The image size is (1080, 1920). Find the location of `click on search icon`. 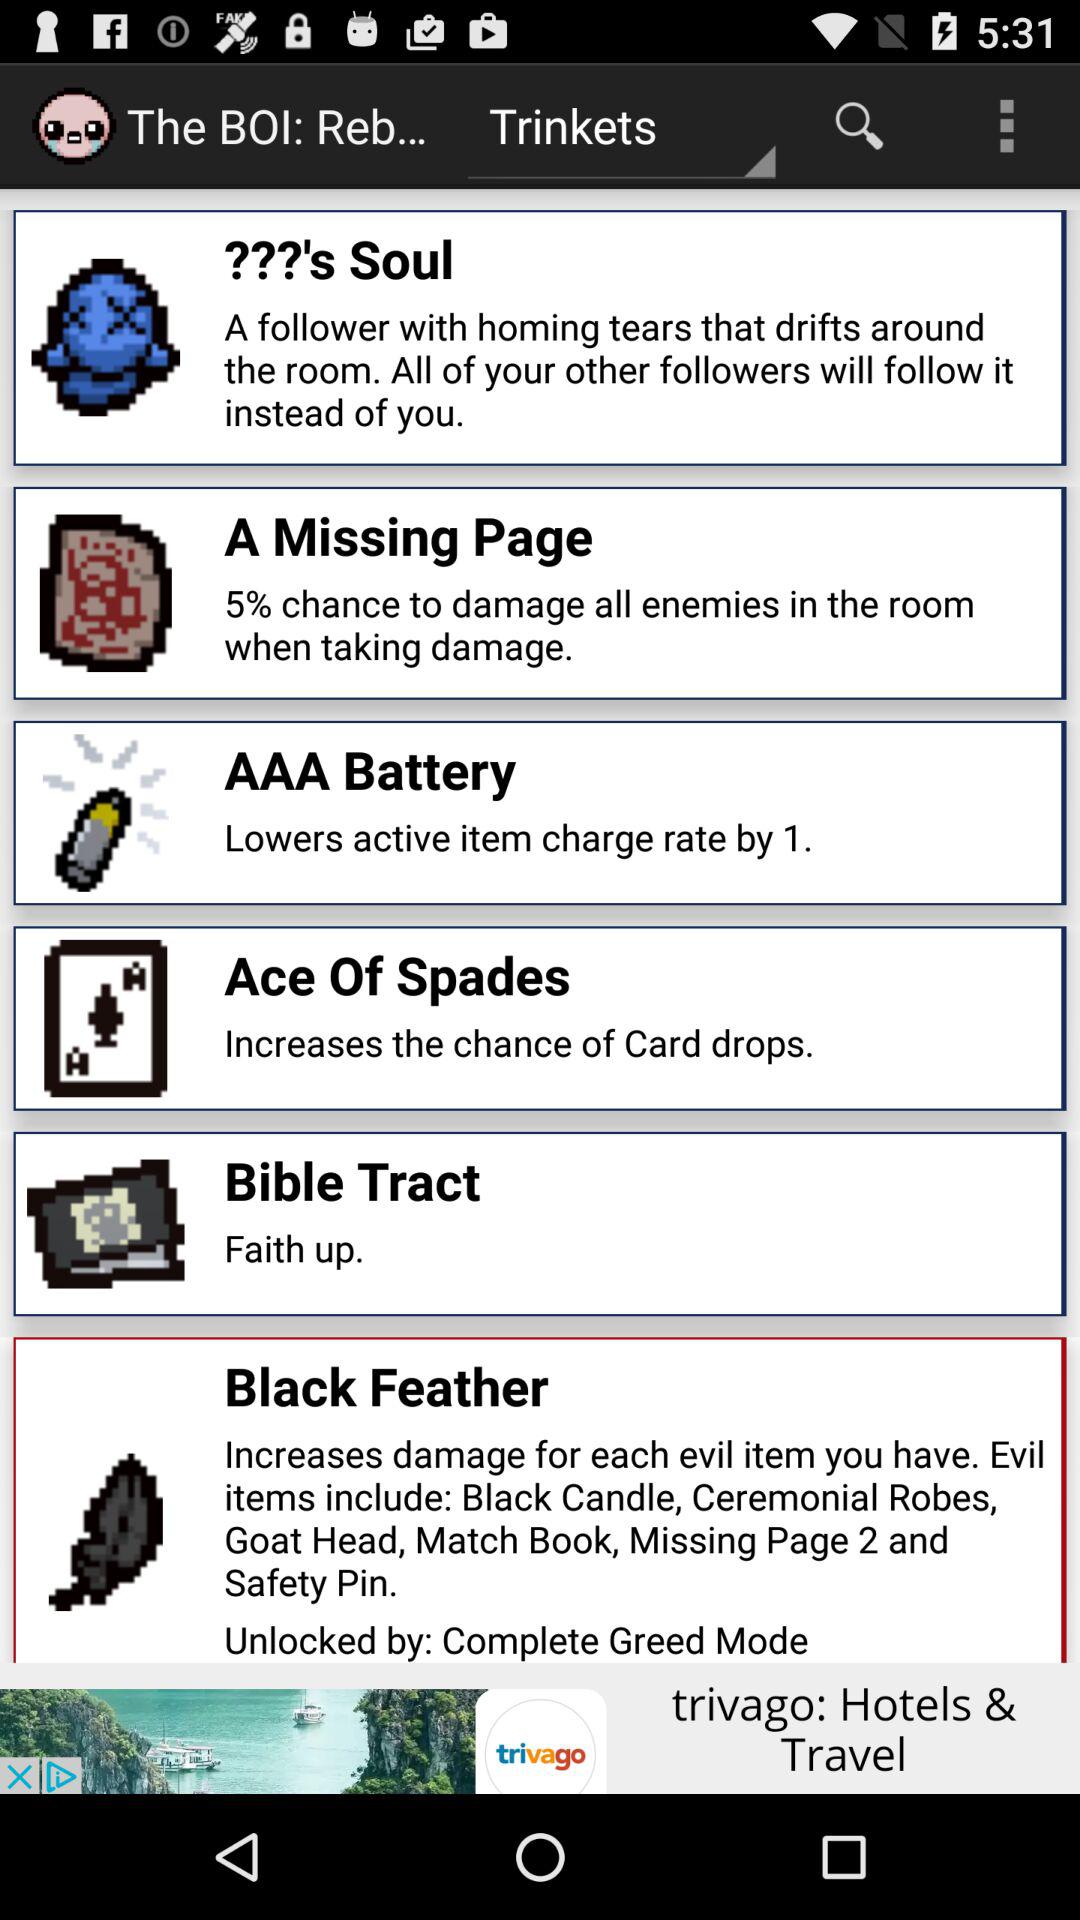

click on search icon is located at coordinates (860, 126).